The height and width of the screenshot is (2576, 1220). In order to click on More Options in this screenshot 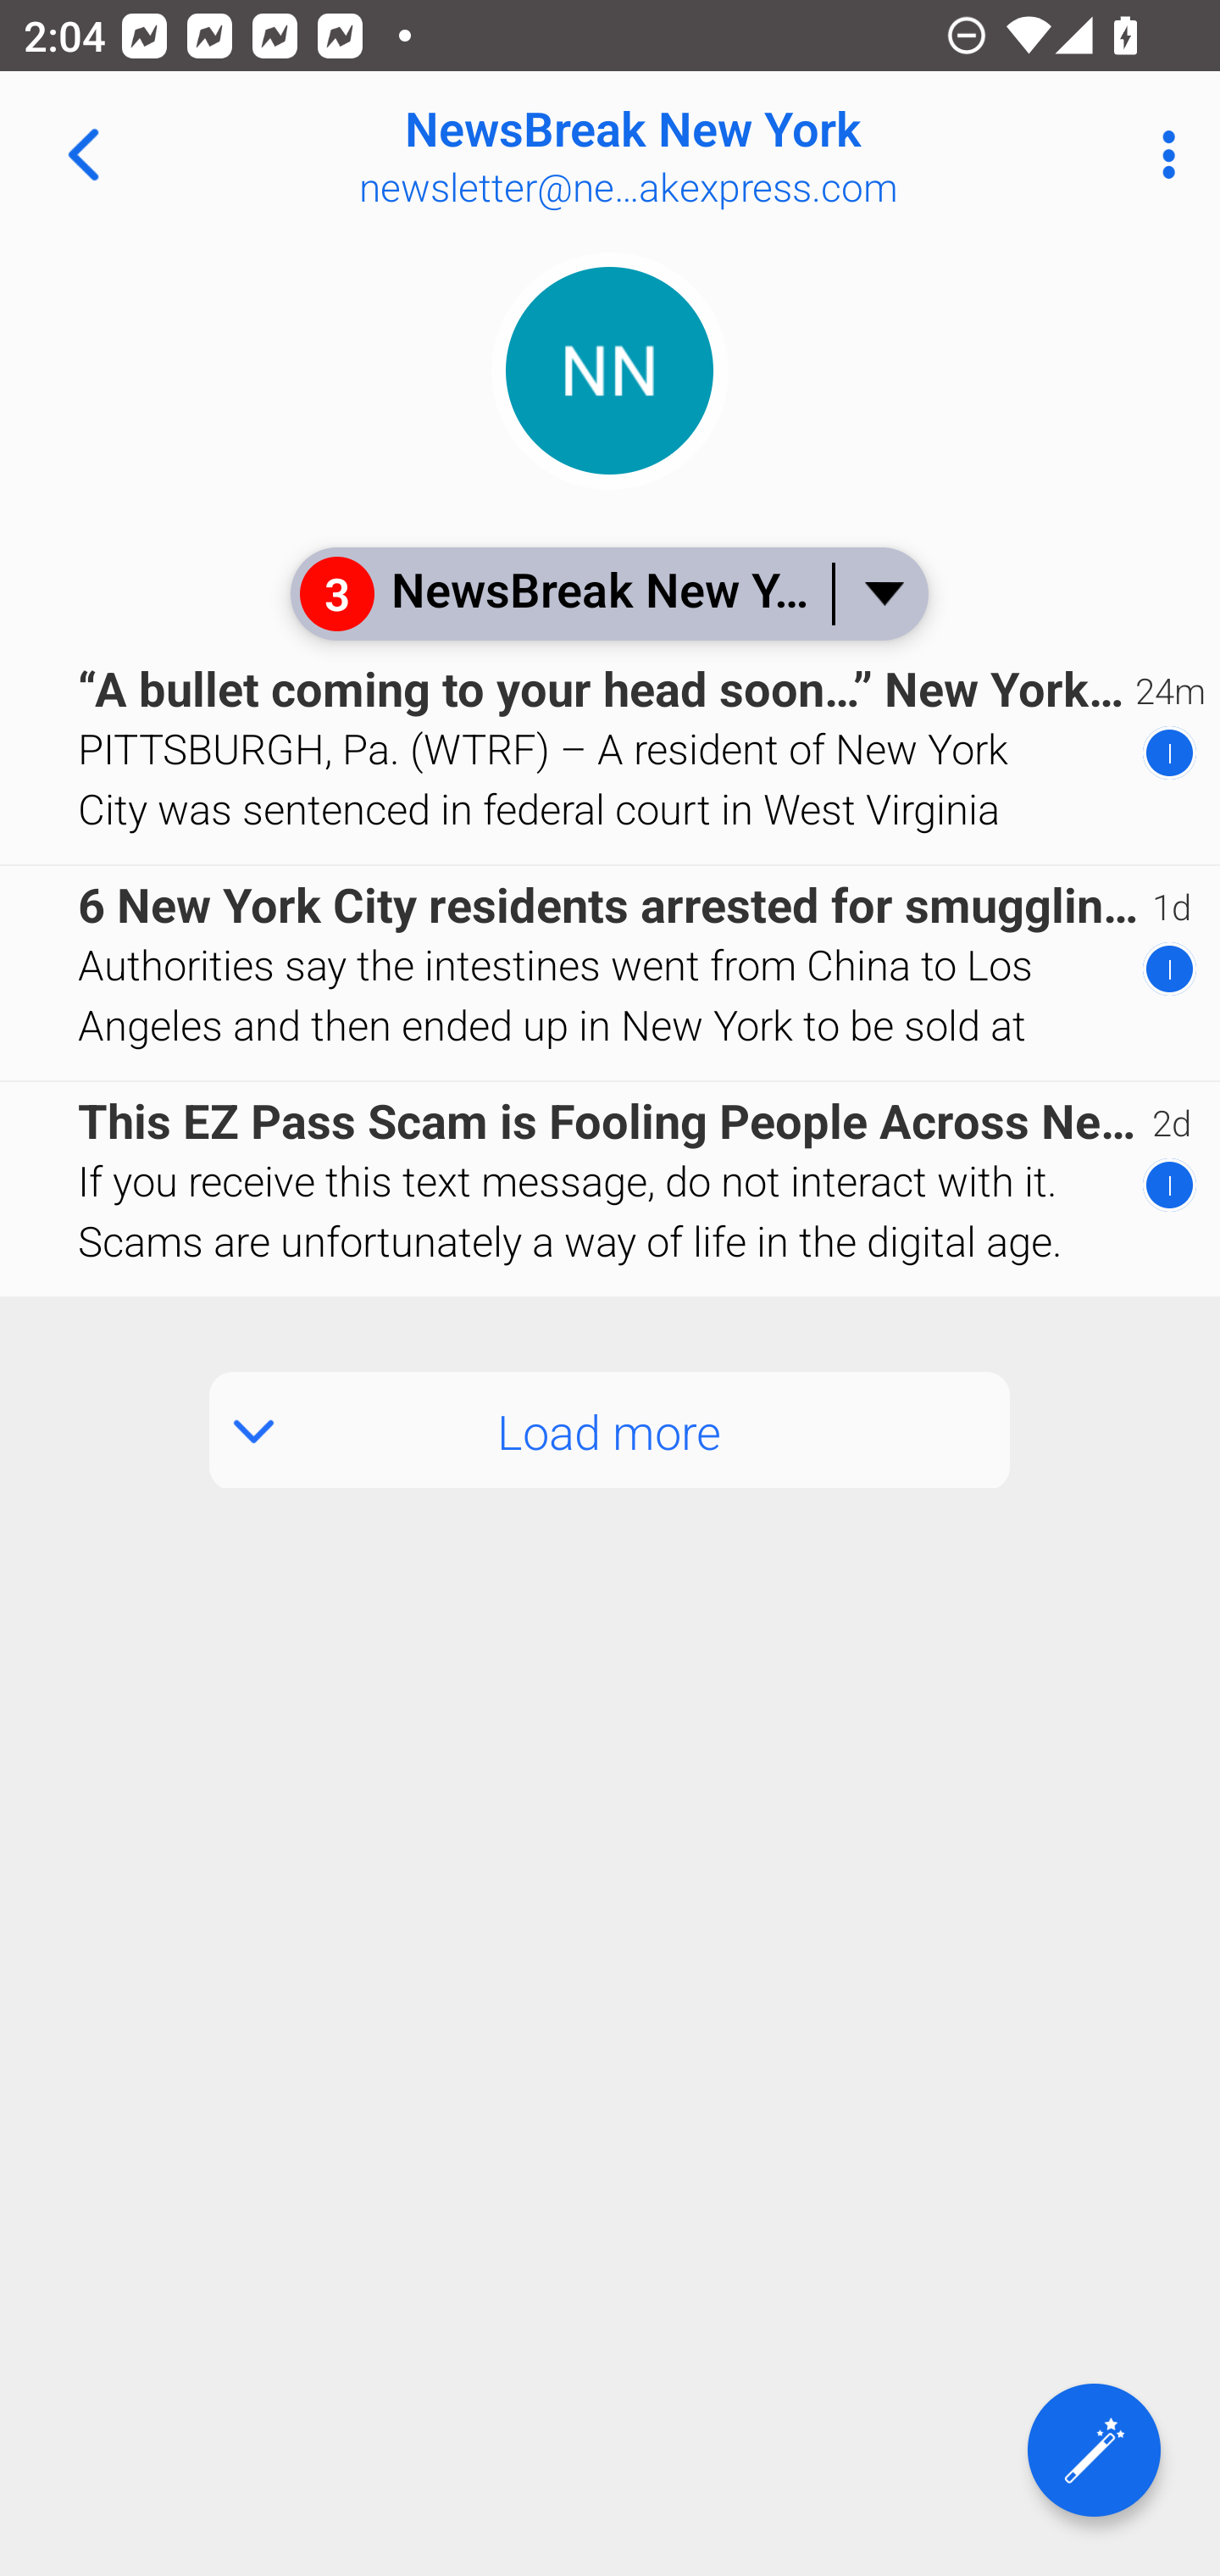, I will do `click(1161, 154)`.